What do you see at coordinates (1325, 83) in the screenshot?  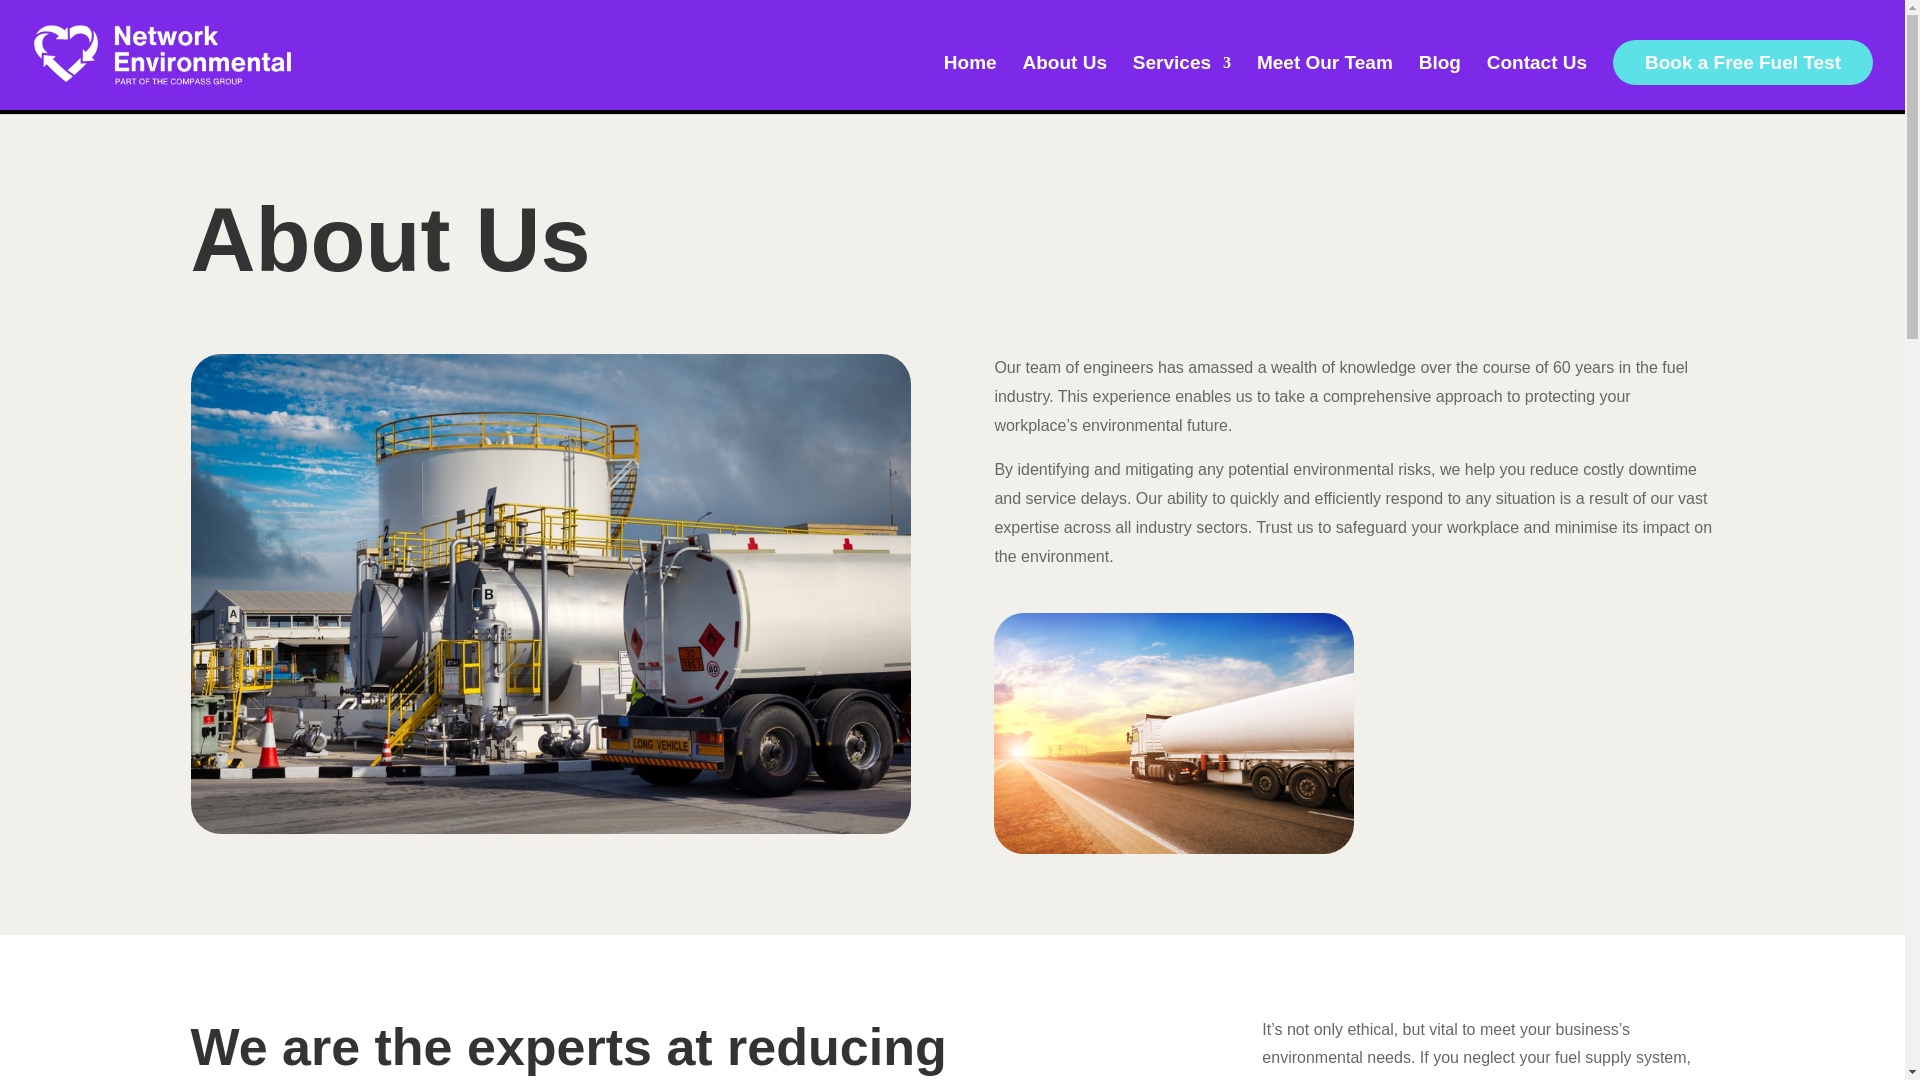 I see `Meet Our Team` at bounding box center [1325, 83].